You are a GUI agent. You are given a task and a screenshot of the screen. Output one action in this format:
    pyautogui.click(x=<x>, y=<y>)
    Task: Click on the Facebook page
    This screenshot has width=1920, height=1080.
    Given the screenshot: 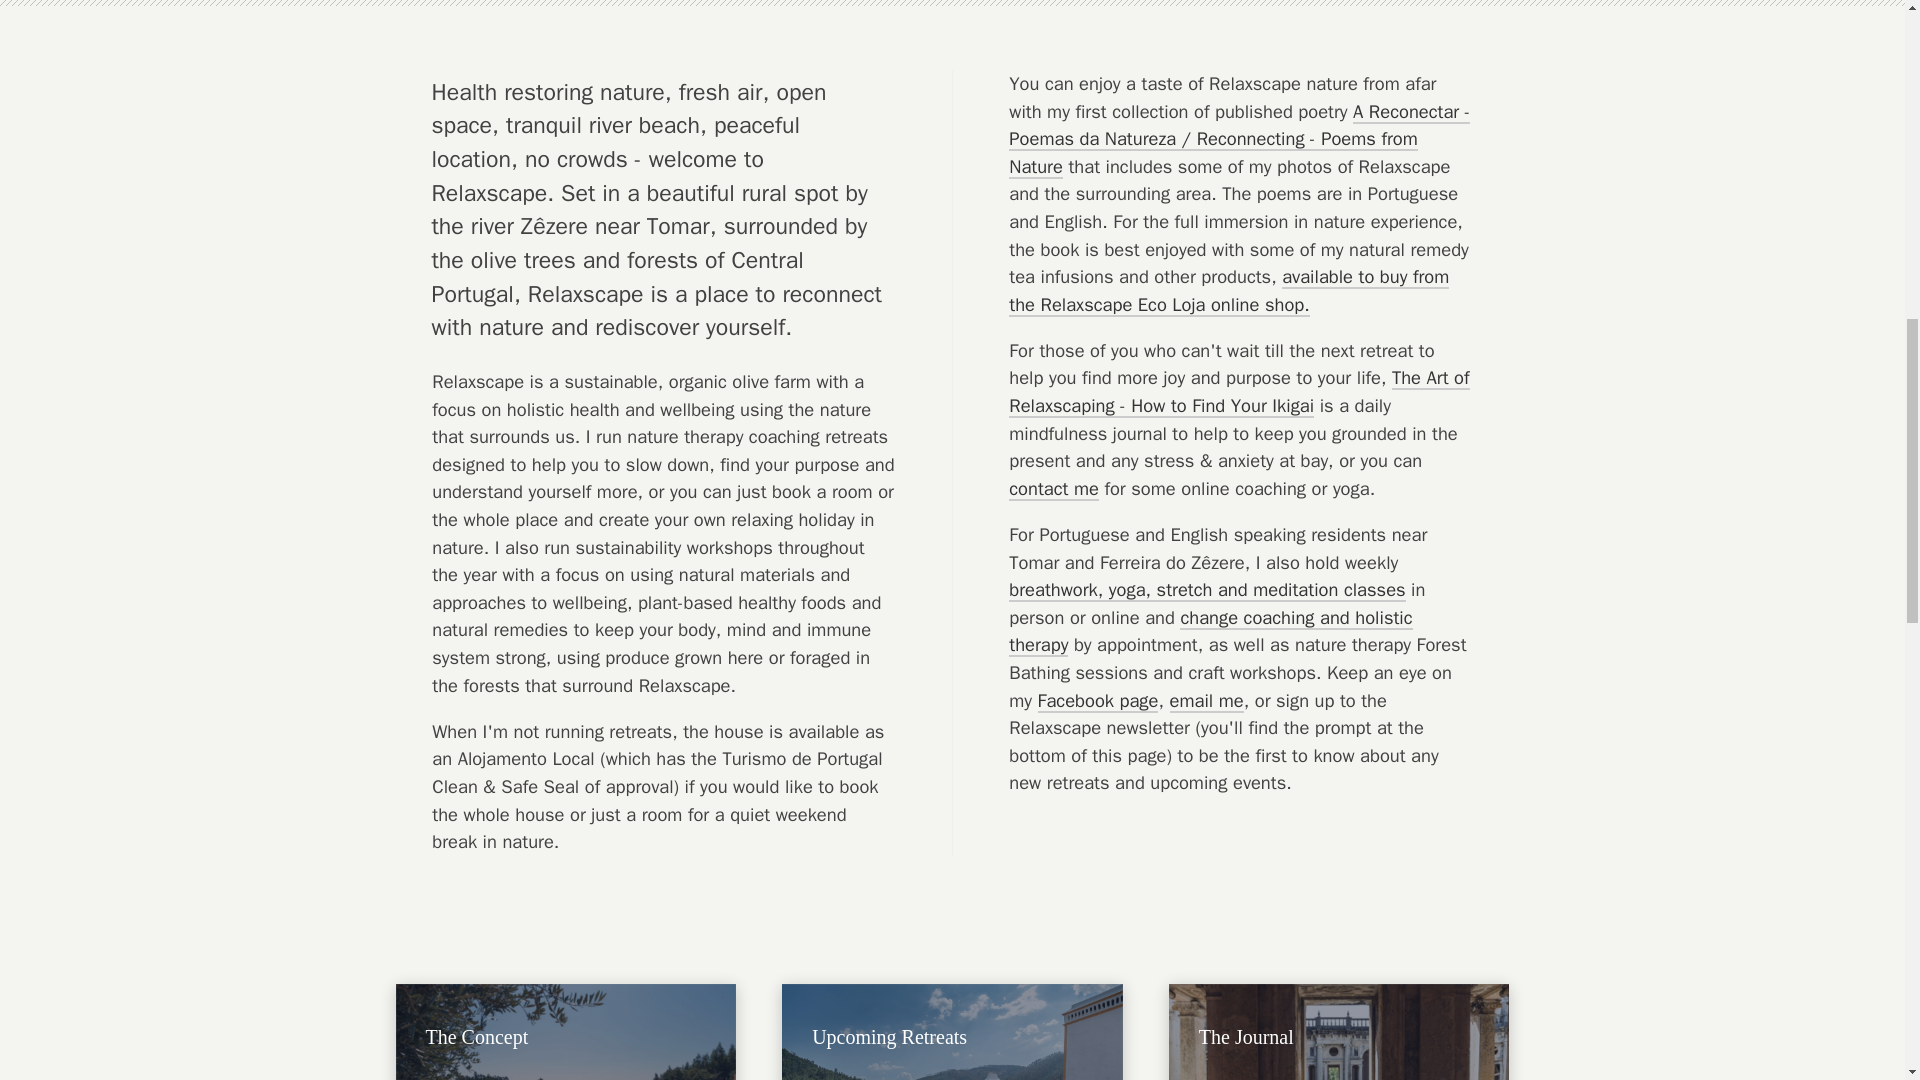 What is the action you would take?
    pyautogui.click(x=1098, y=700)
    